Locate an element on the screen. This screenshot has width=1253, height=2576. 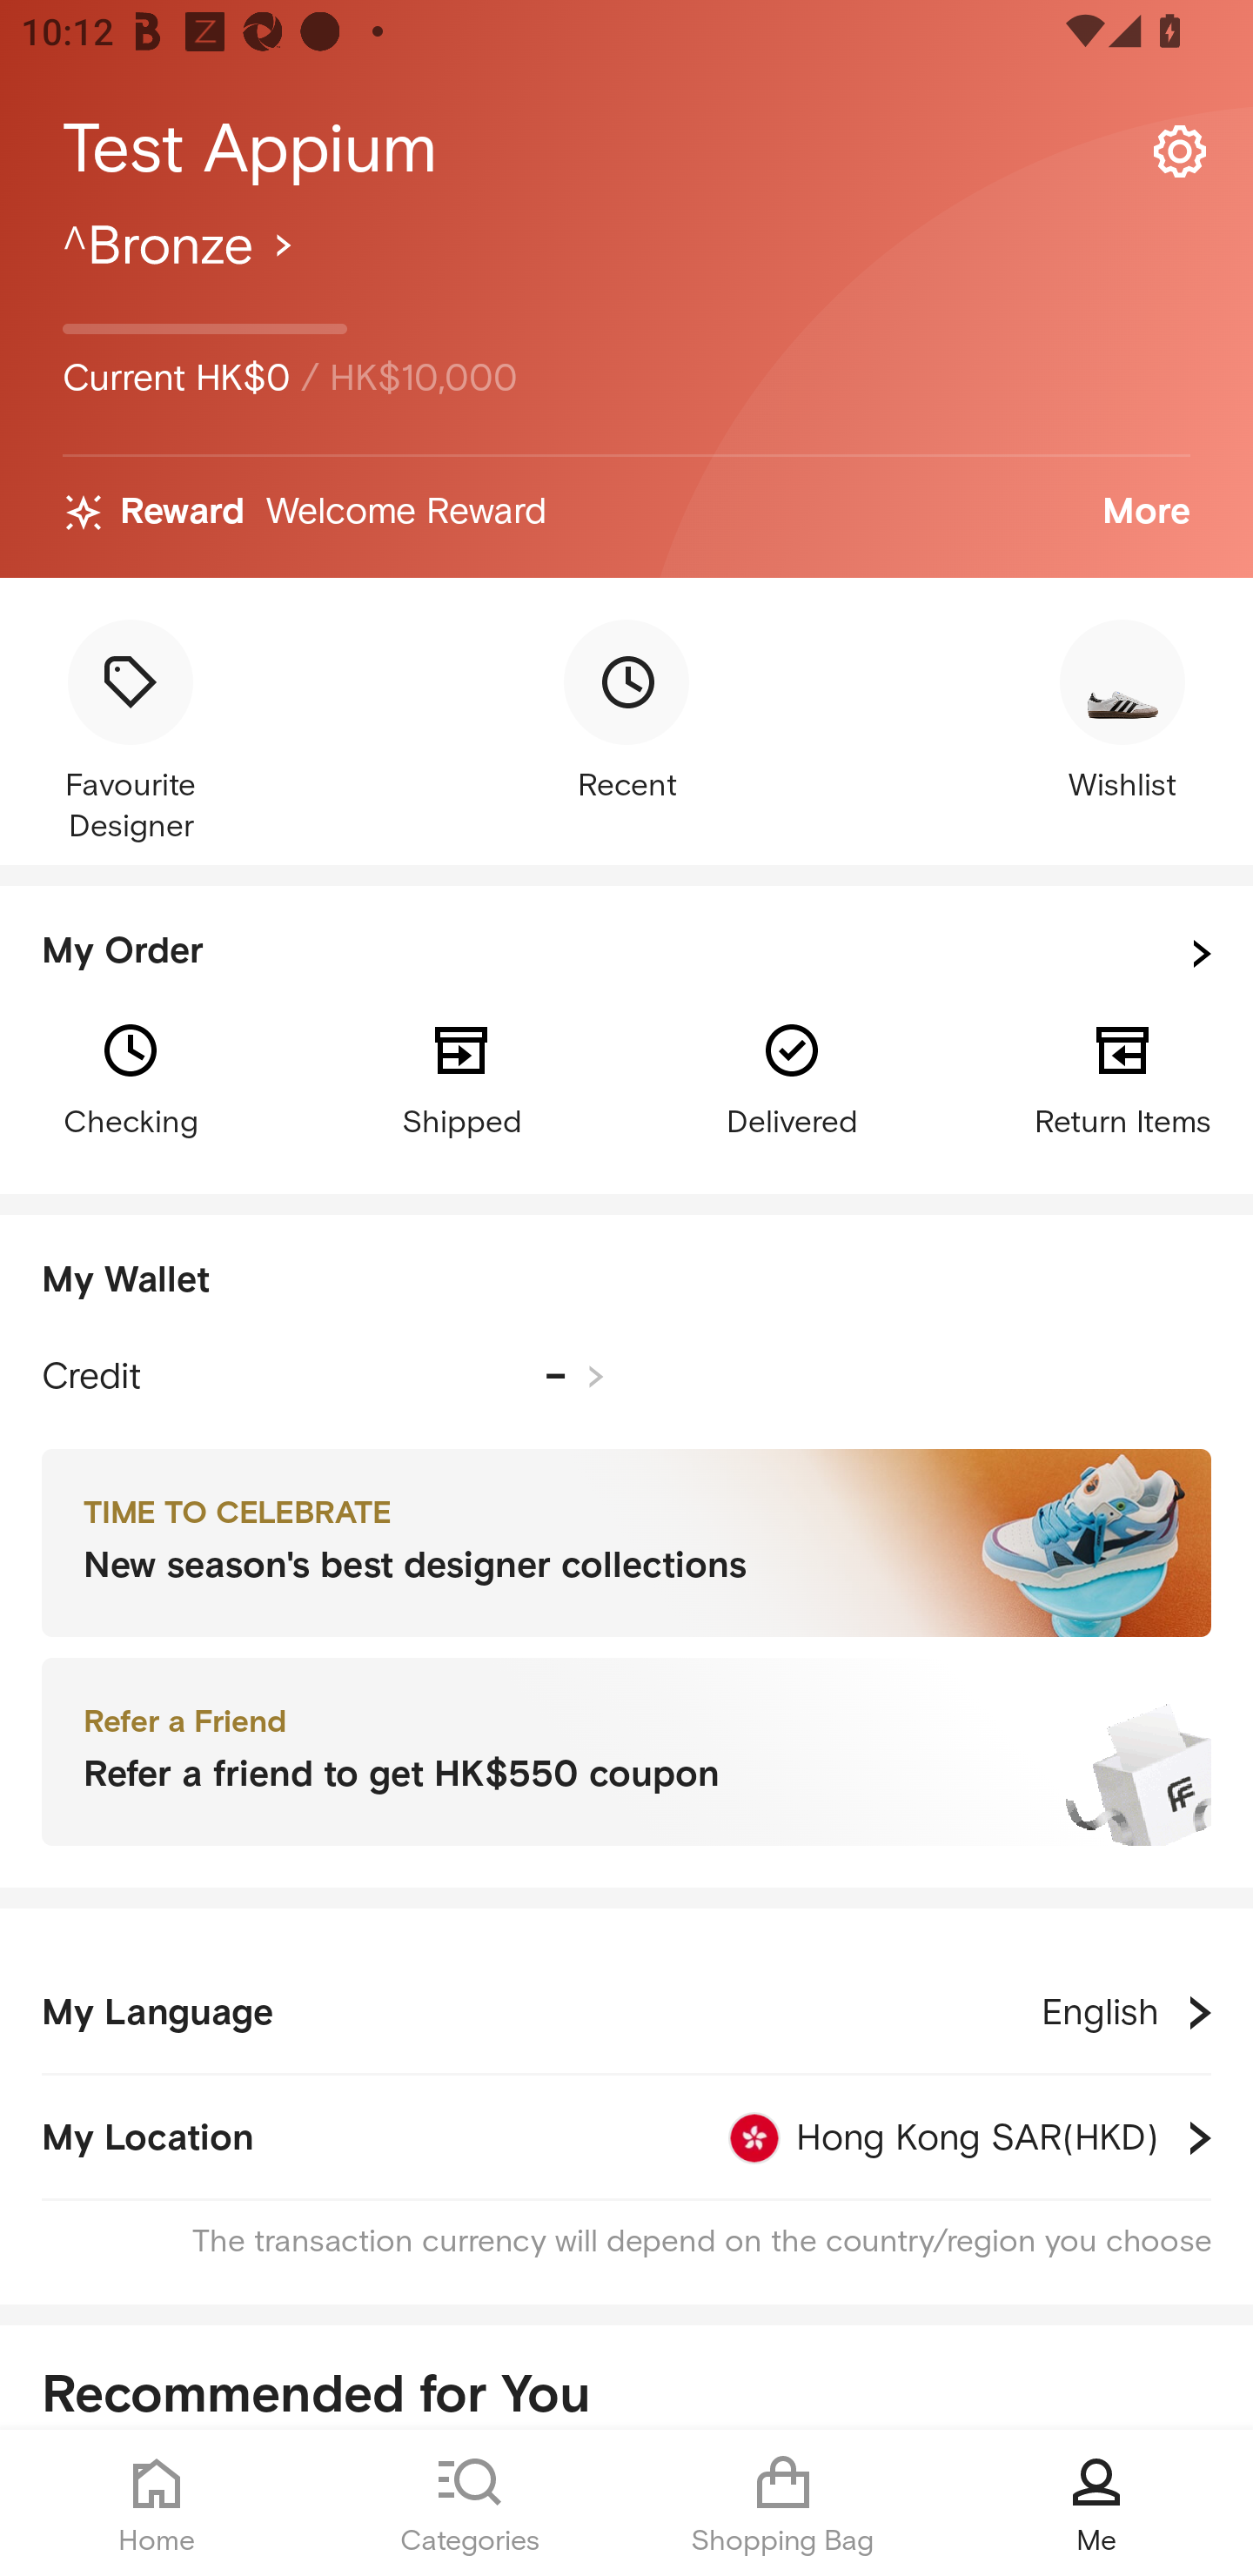
Credit - is located at coordinates (323, 1377).